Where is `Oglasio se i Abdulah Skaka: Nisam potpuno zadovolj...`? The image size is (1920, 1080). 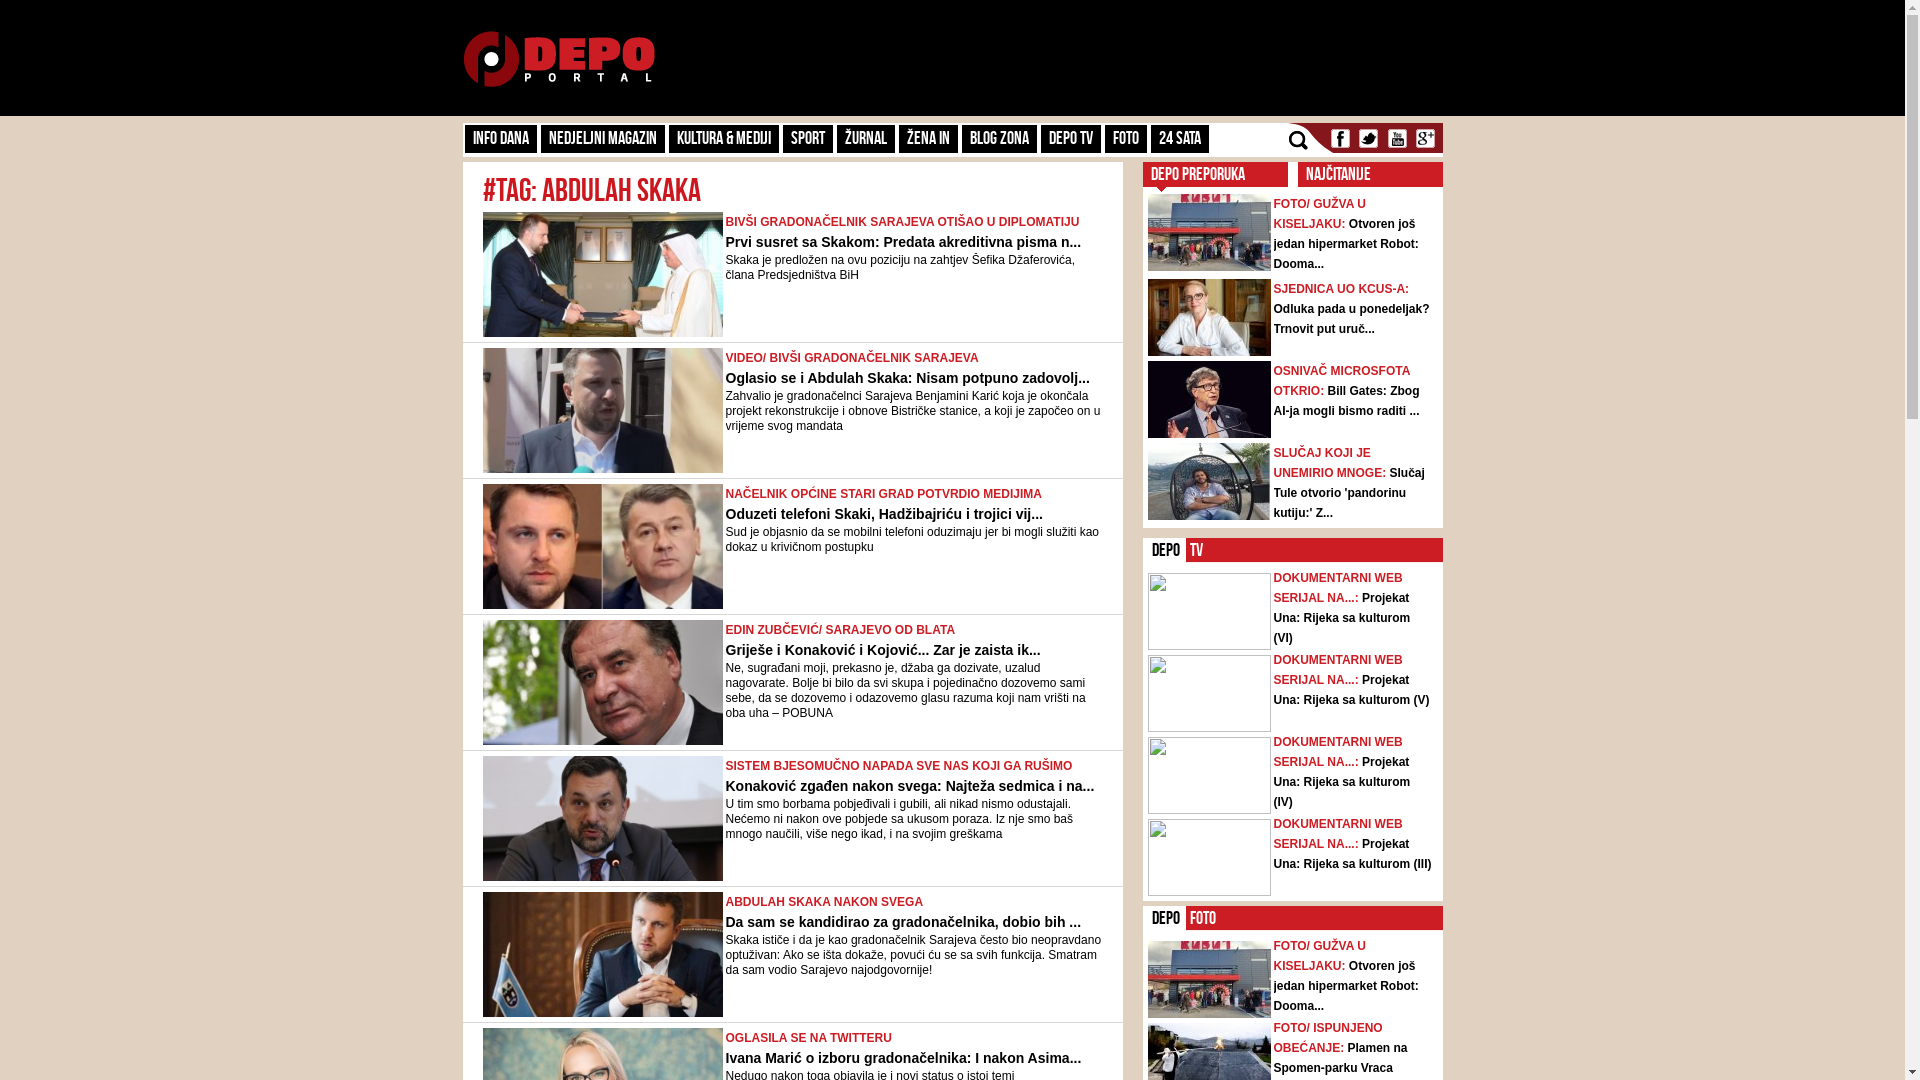
Oglasio se i Abdulah Skaka: Nisam potpuno zadovolj... is located at coordinates (908, 378).